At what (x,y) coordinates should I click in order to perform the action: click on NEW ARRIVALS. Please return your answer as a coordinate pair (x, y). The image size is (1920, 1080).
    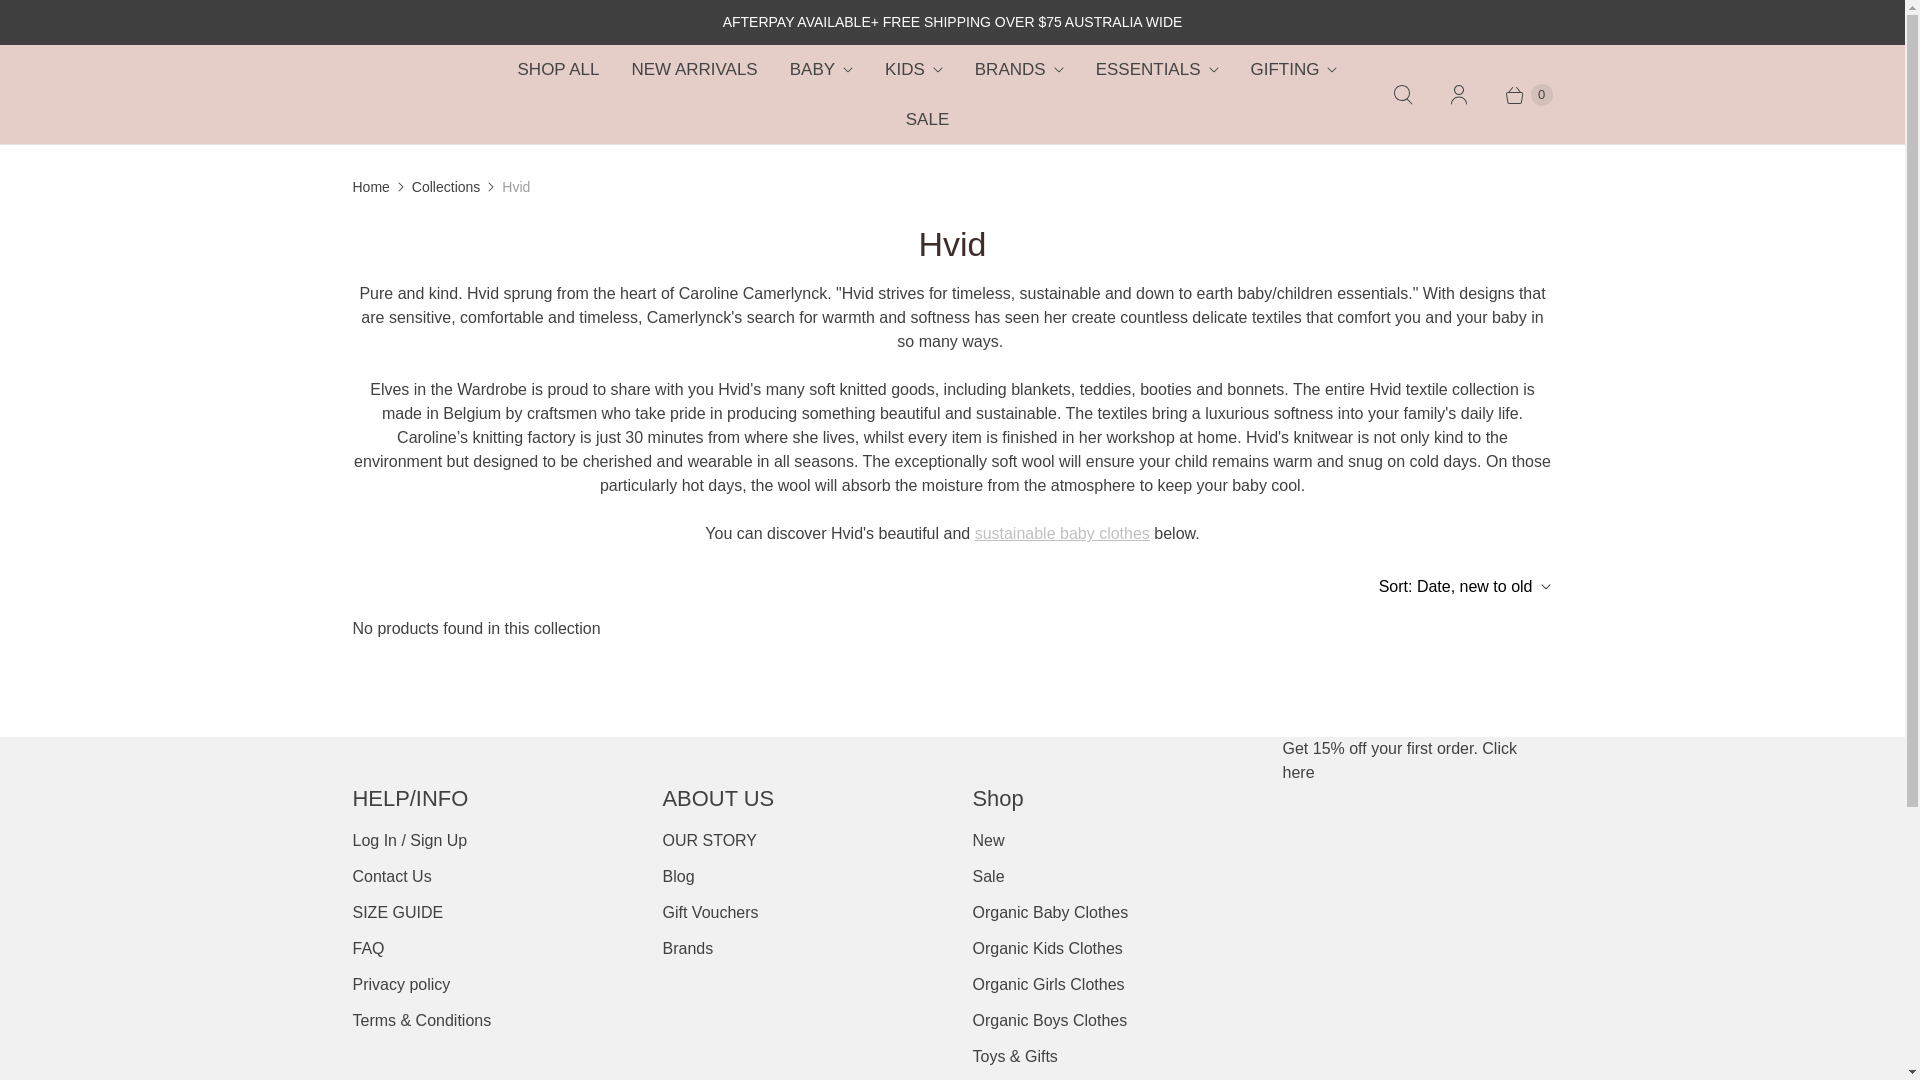
    Looking at the image, I should click on (694, 70).